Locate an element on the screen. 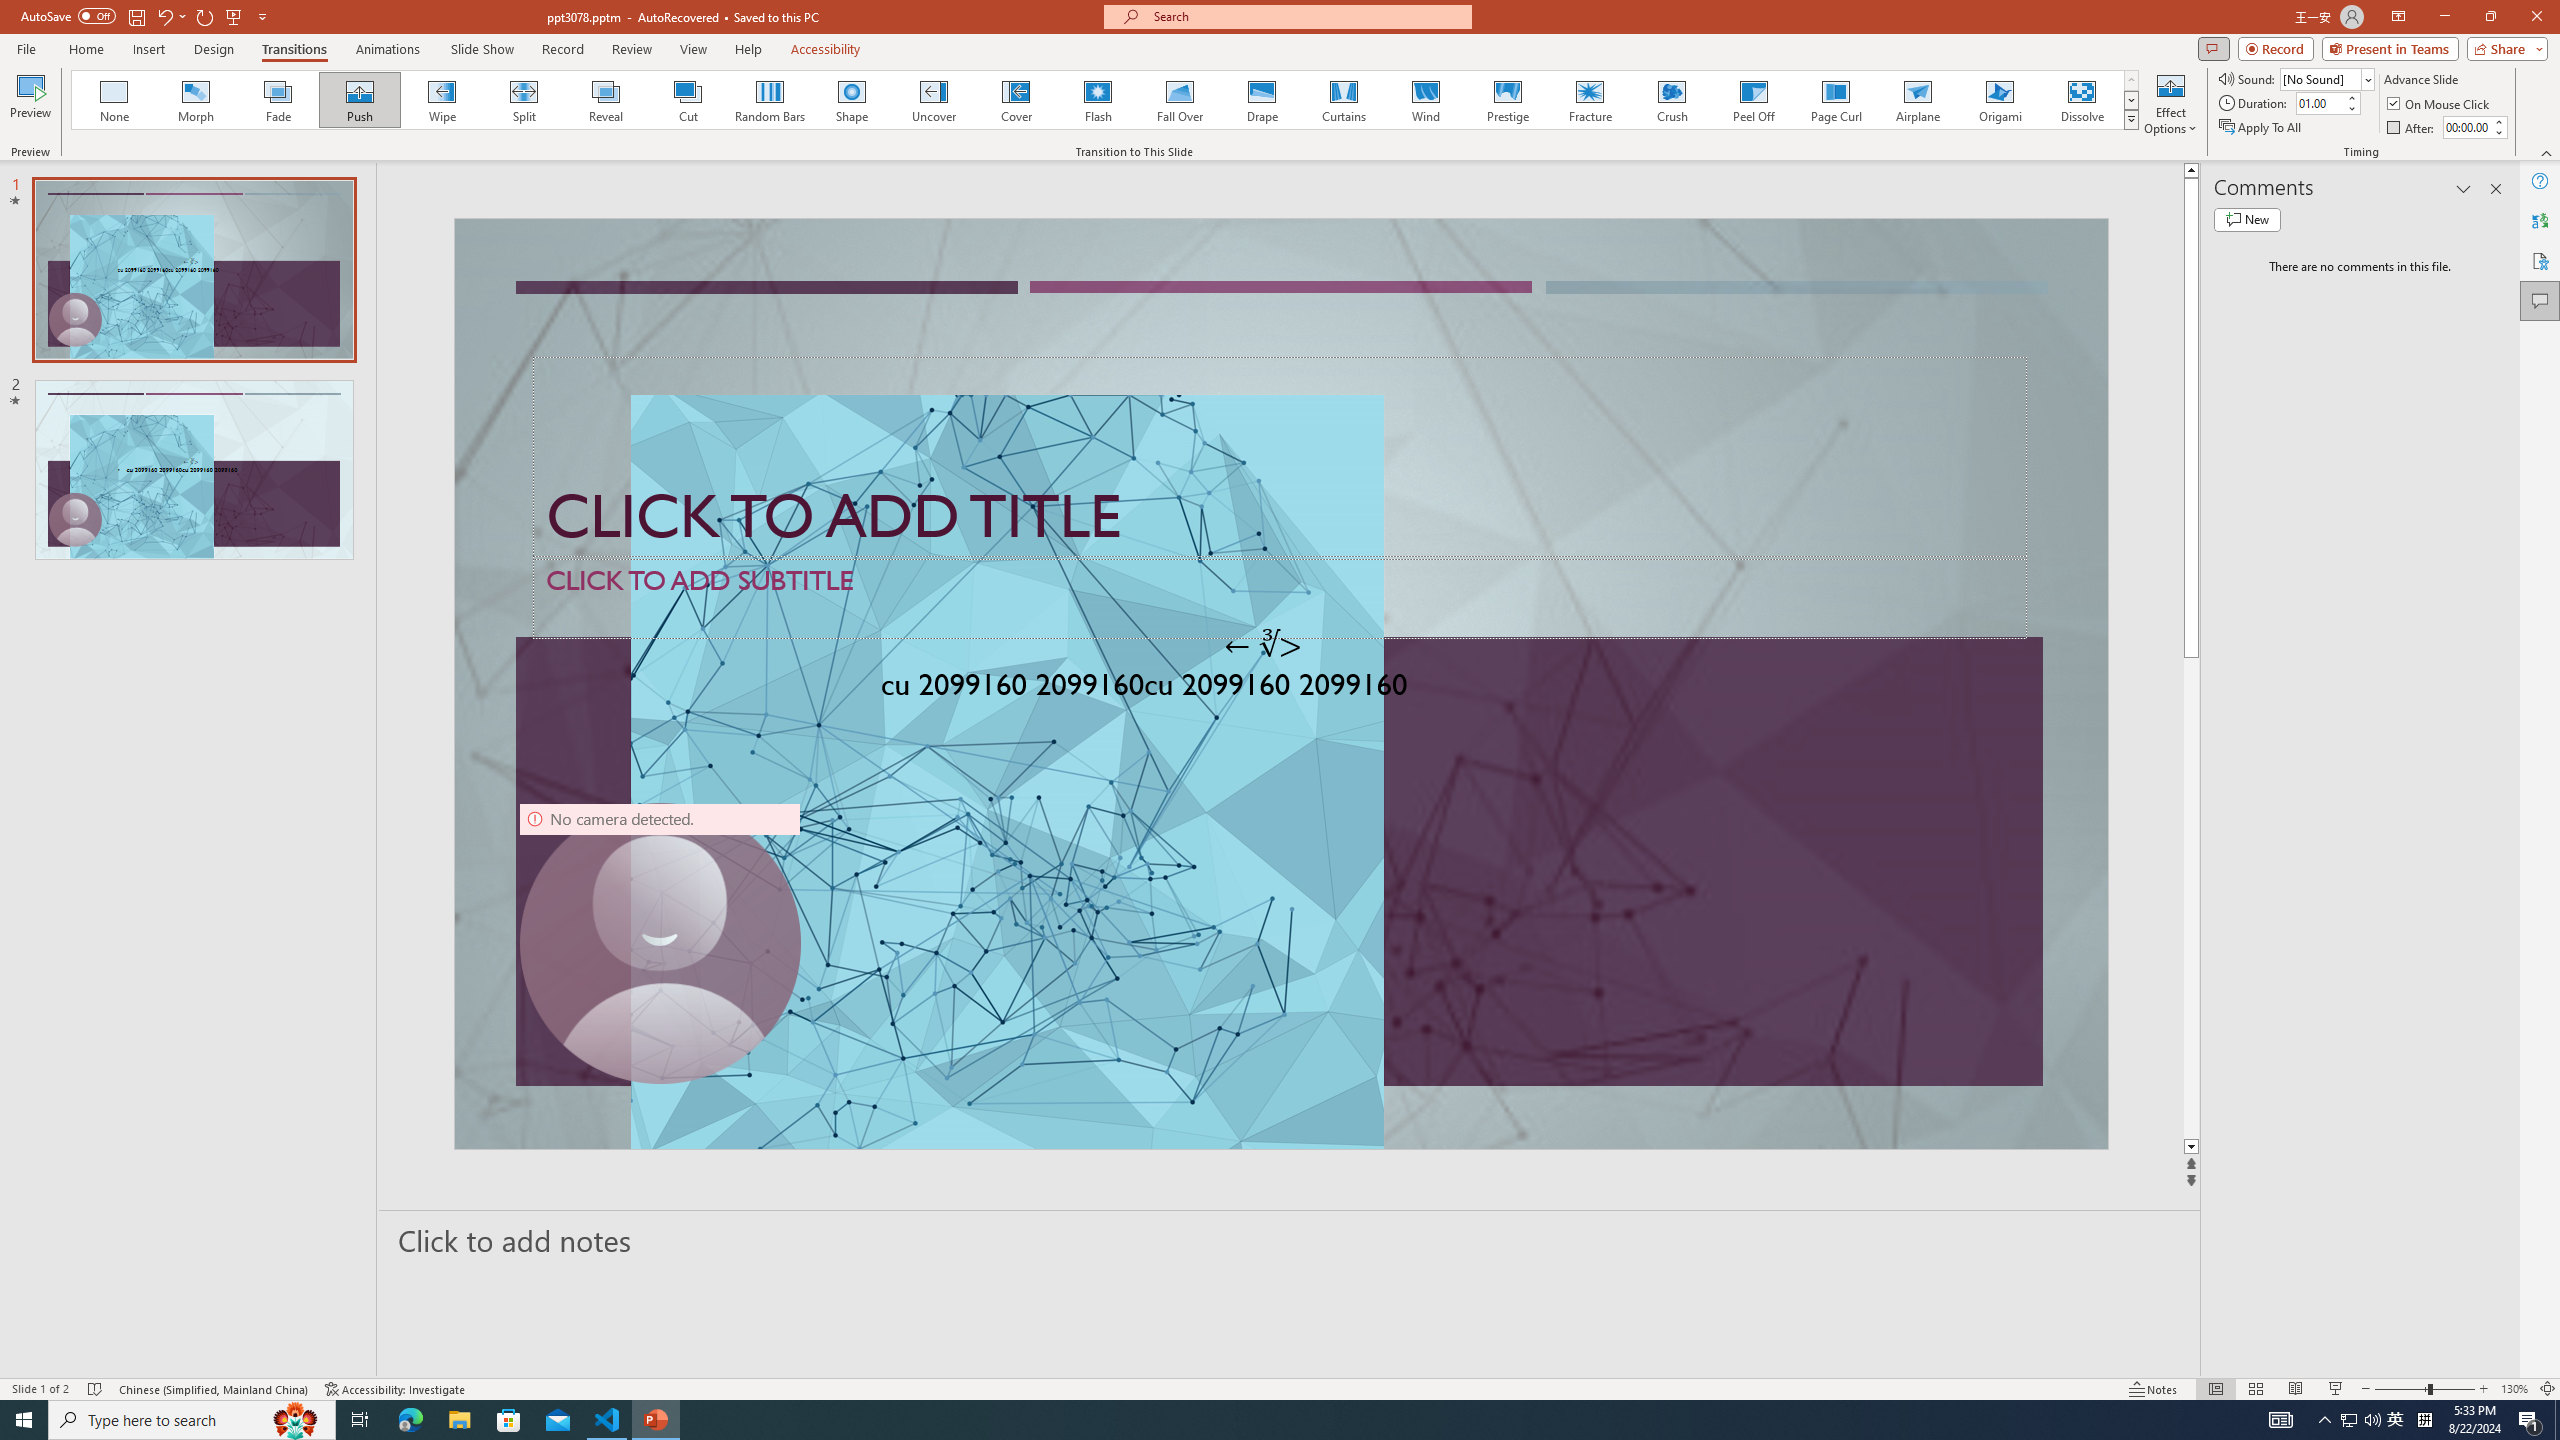 This screenshot has height=1440, width=2560. Drape is located at coordinates (1262, 100).